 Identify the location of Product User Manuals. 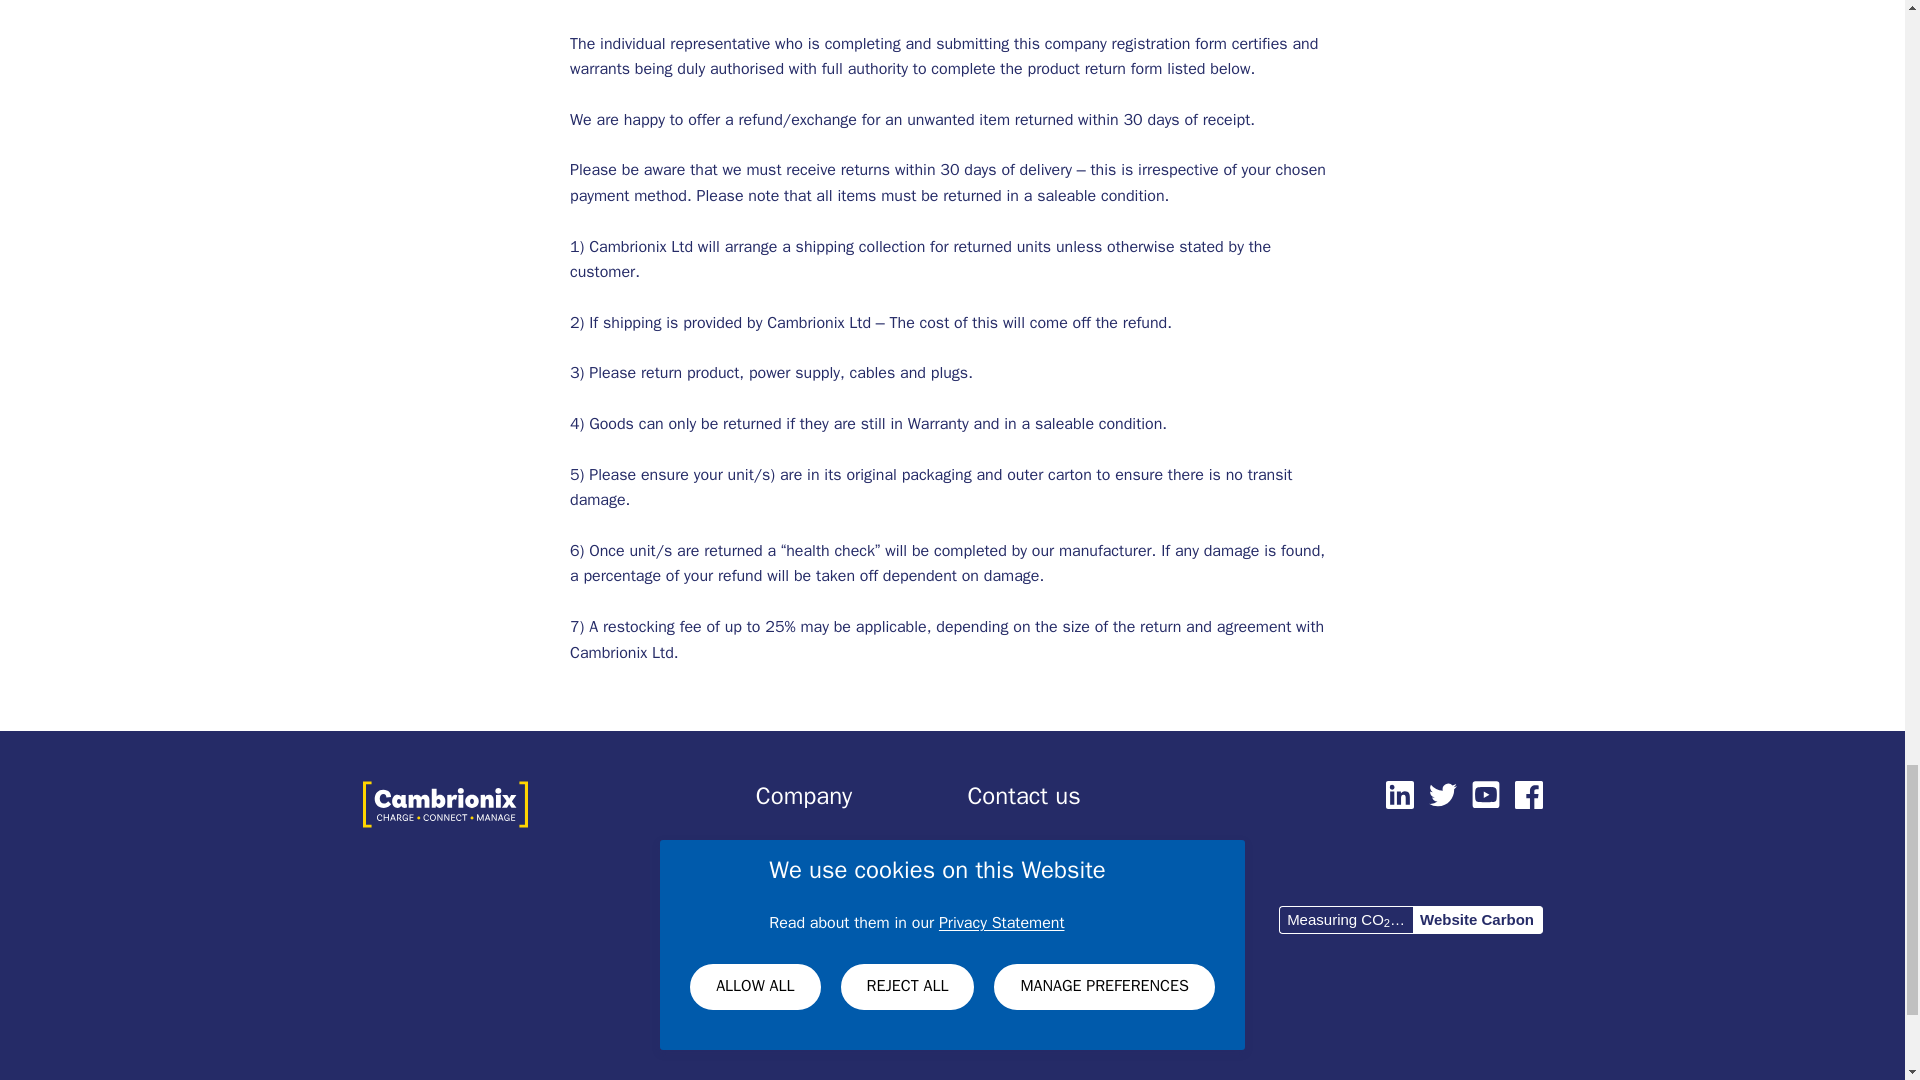
(1044, 956).